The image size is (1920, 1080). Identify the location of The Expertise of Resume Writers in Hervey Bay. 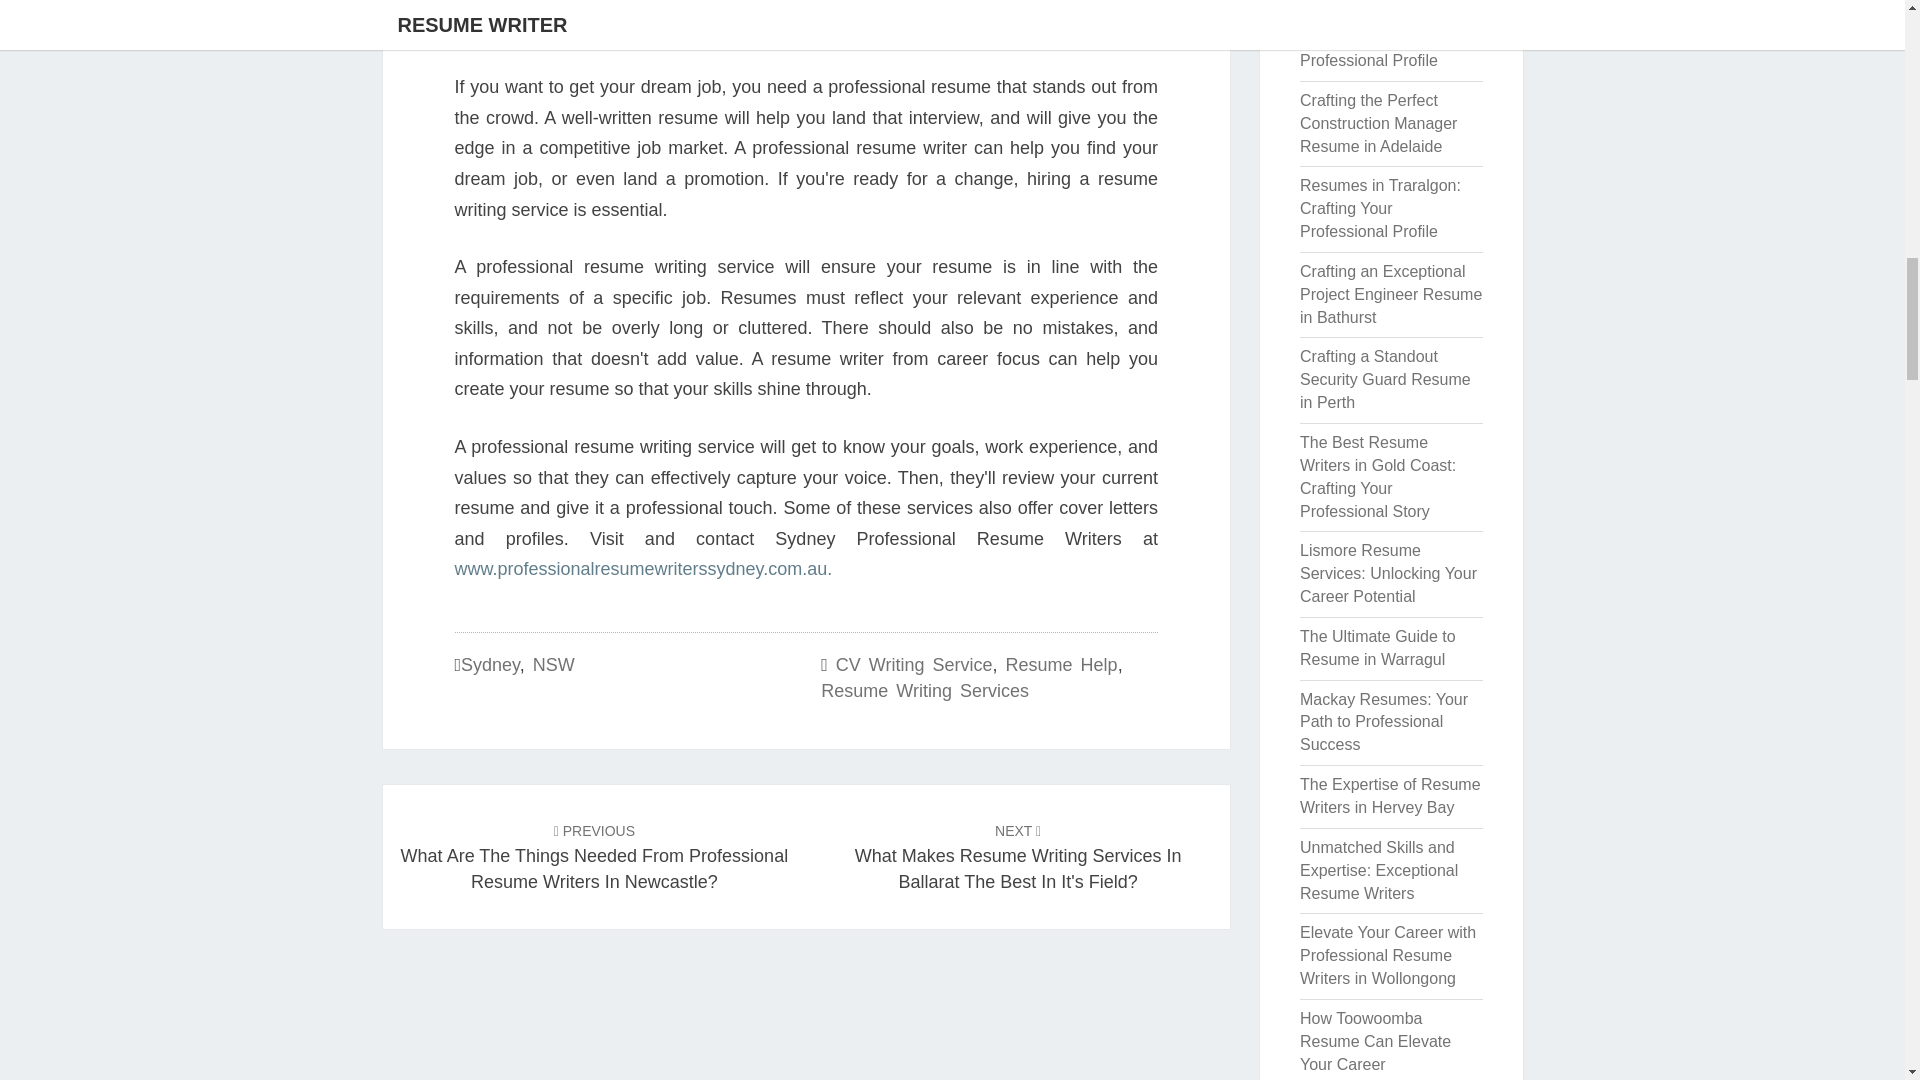
(1390, 796).